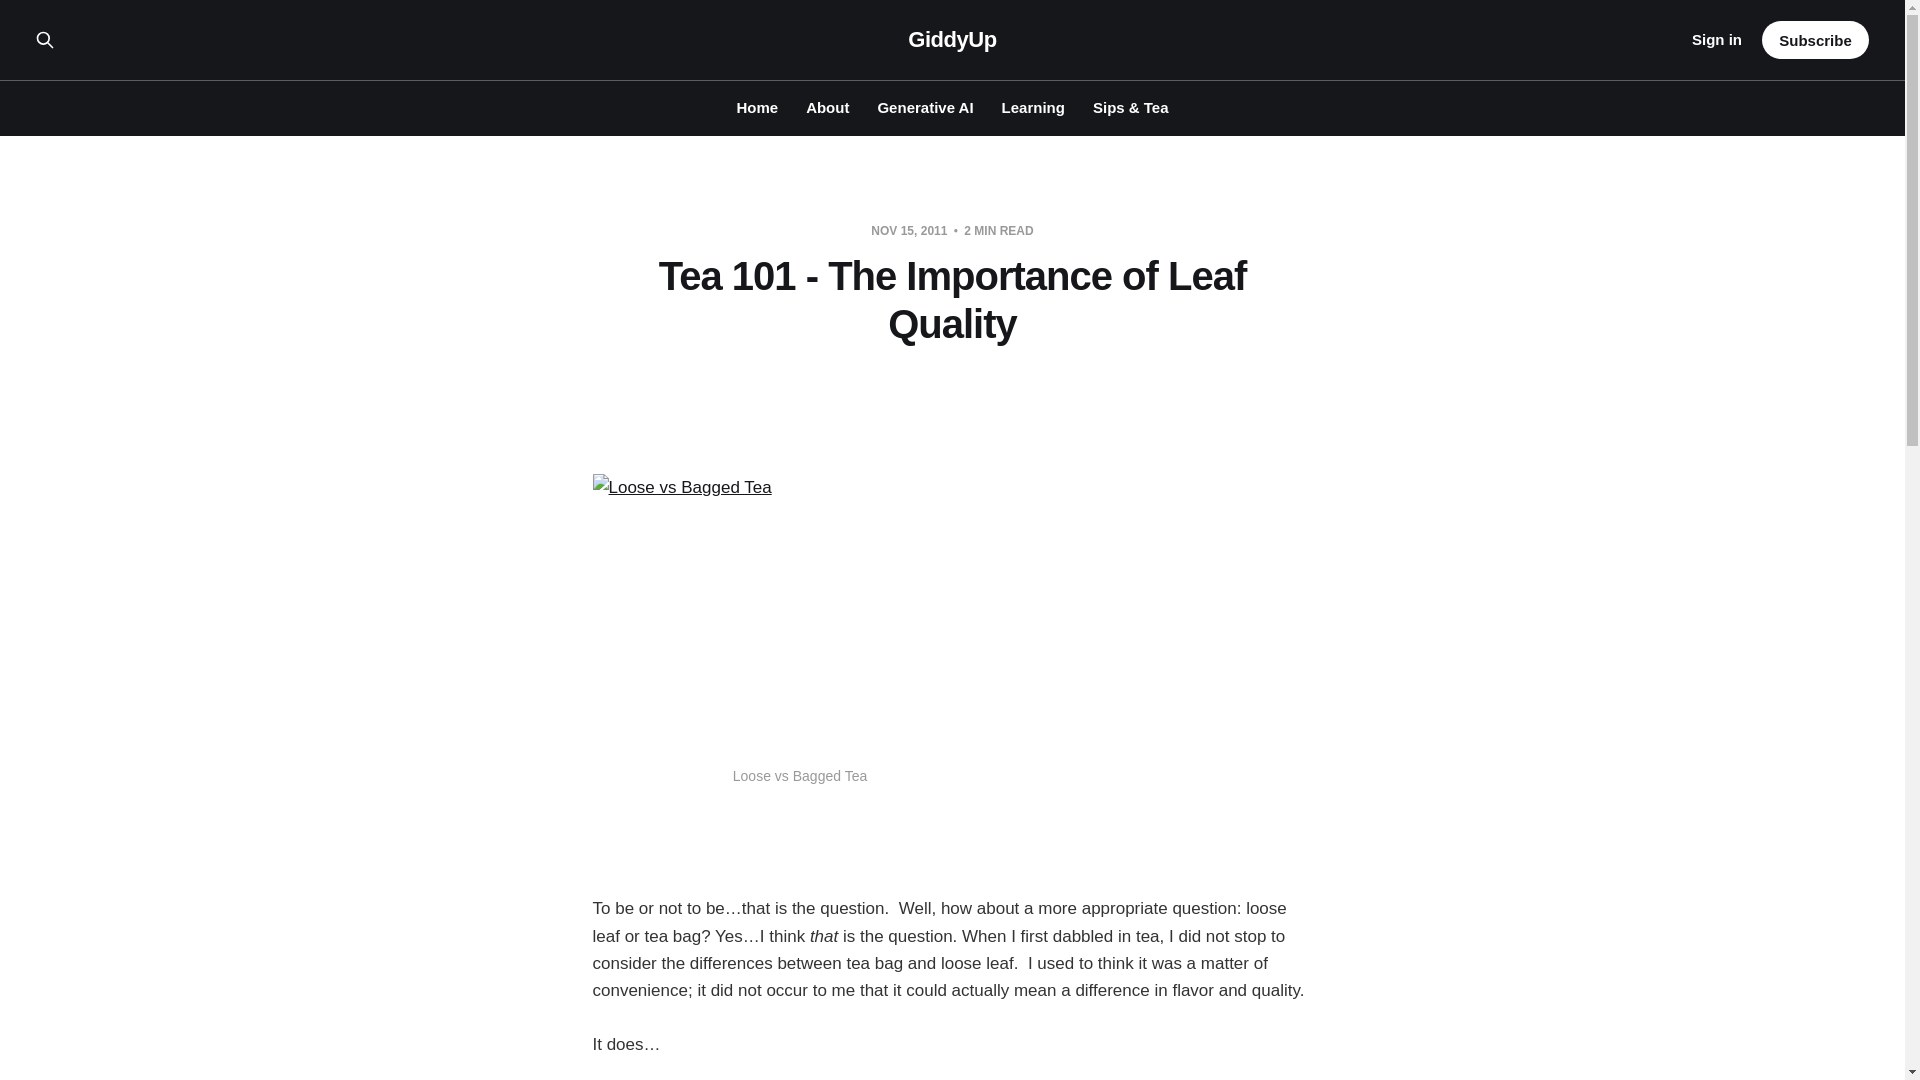  What do you see at coordinates (827, 107) in the screenshot?
I see `About` at bounding box center [827, 107].